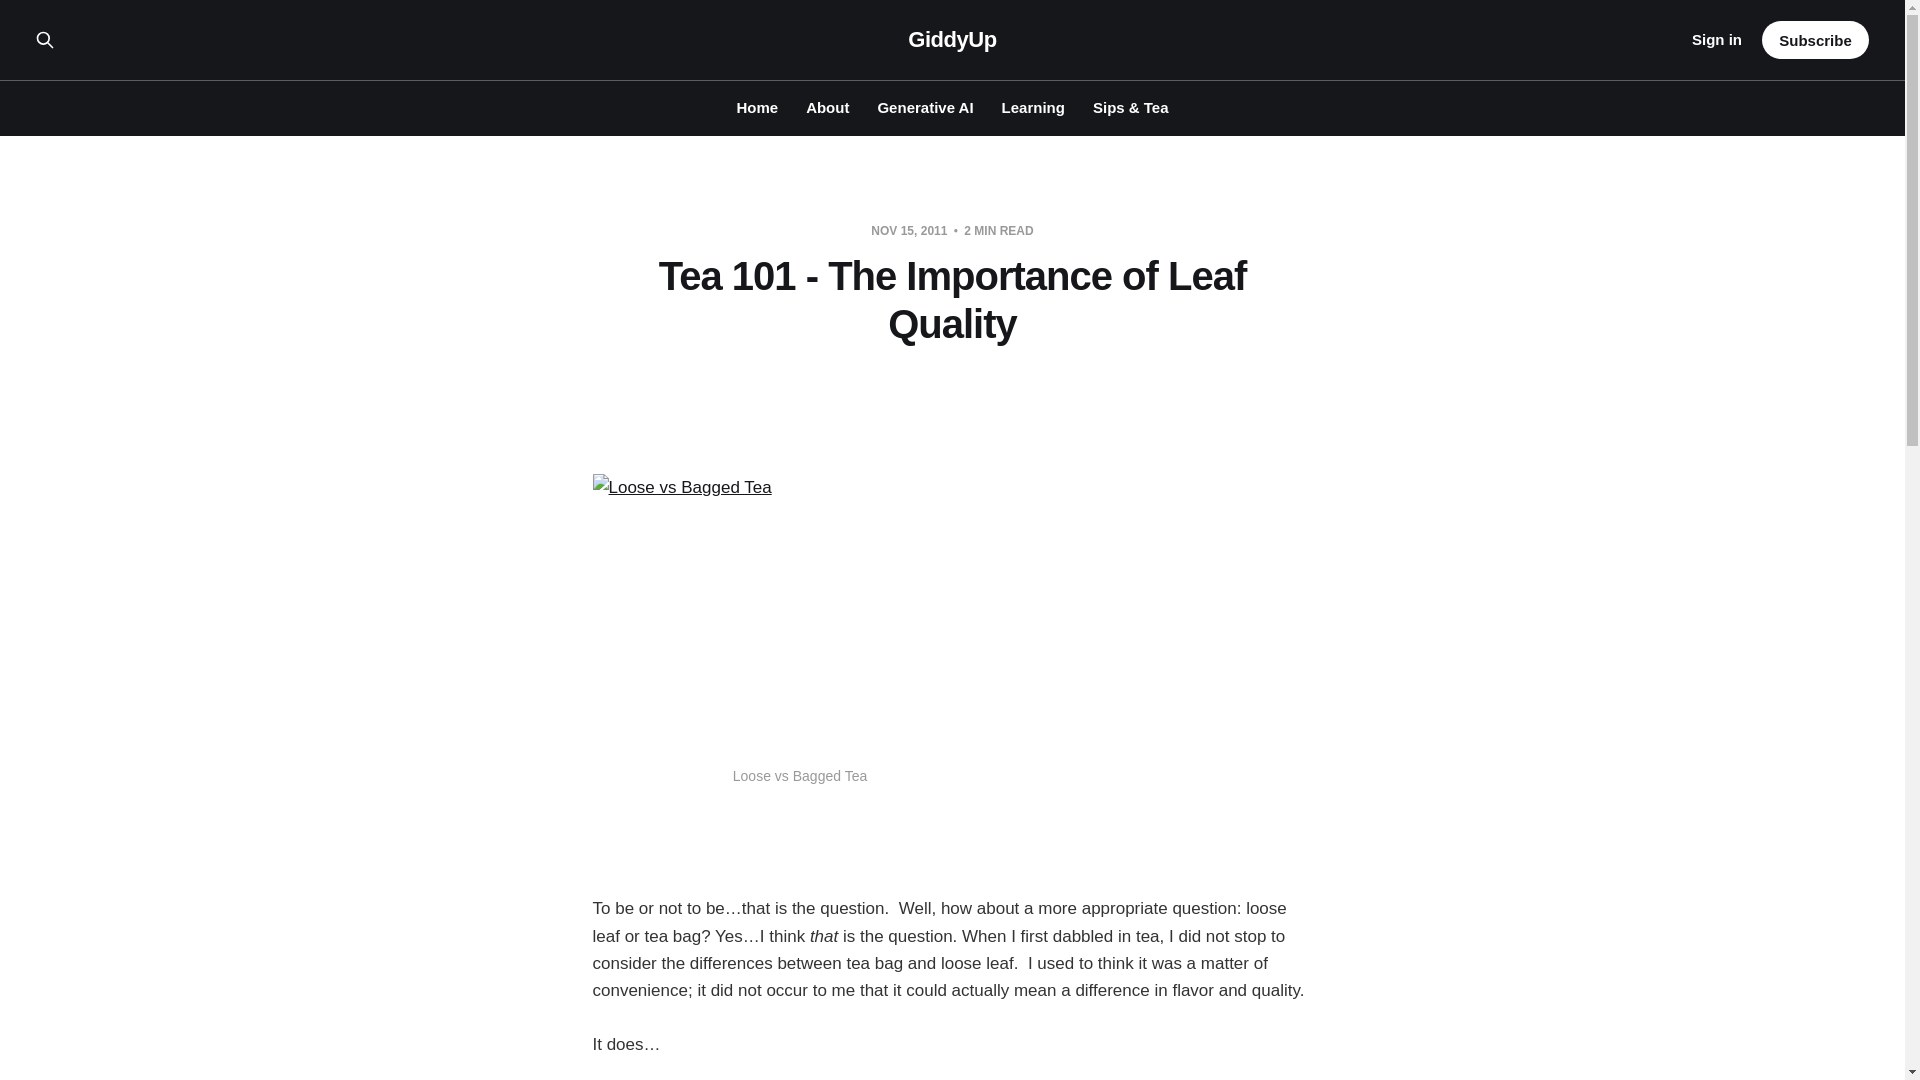  What do you see at coordinates (827, 107) in the screenshot?
I see `About` at bounding box center [827, 107].